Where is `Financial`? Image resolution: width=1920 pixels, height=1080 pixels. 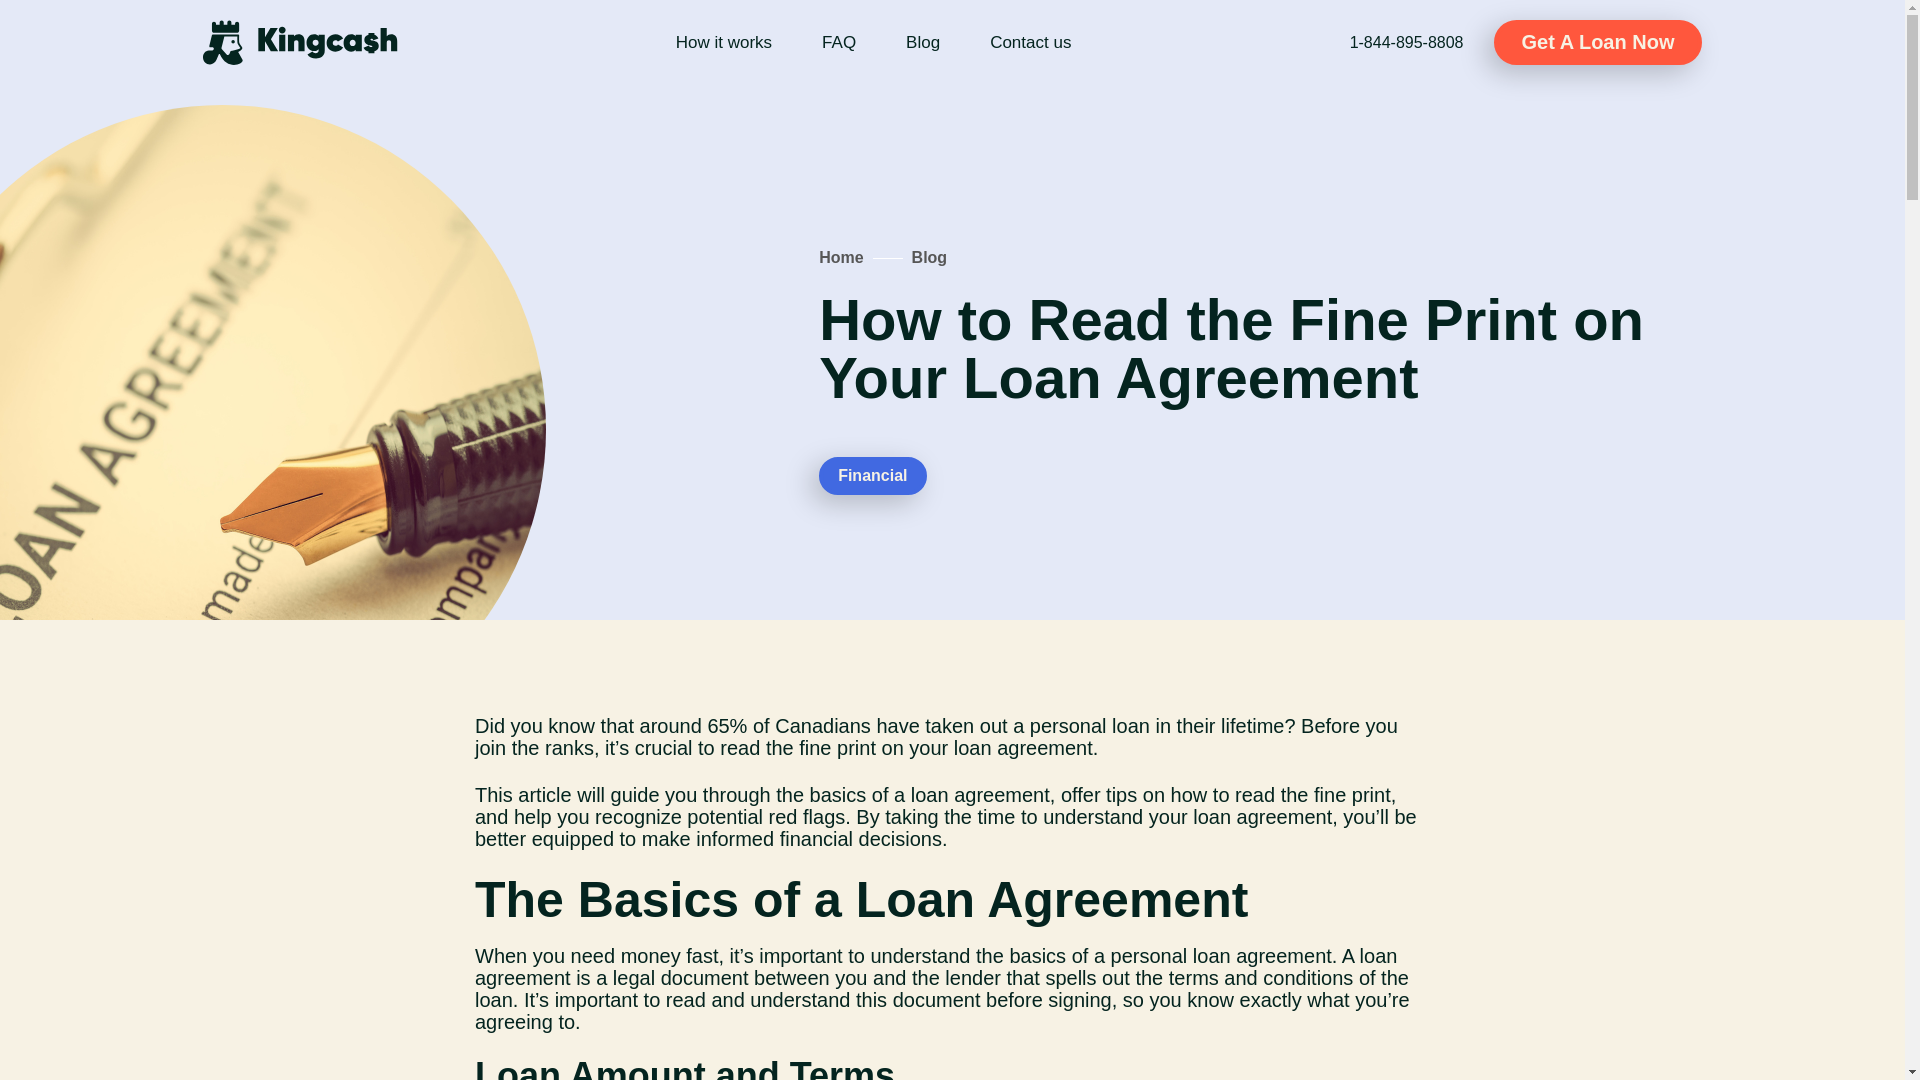
Financial is located at coordinates (872, 475).